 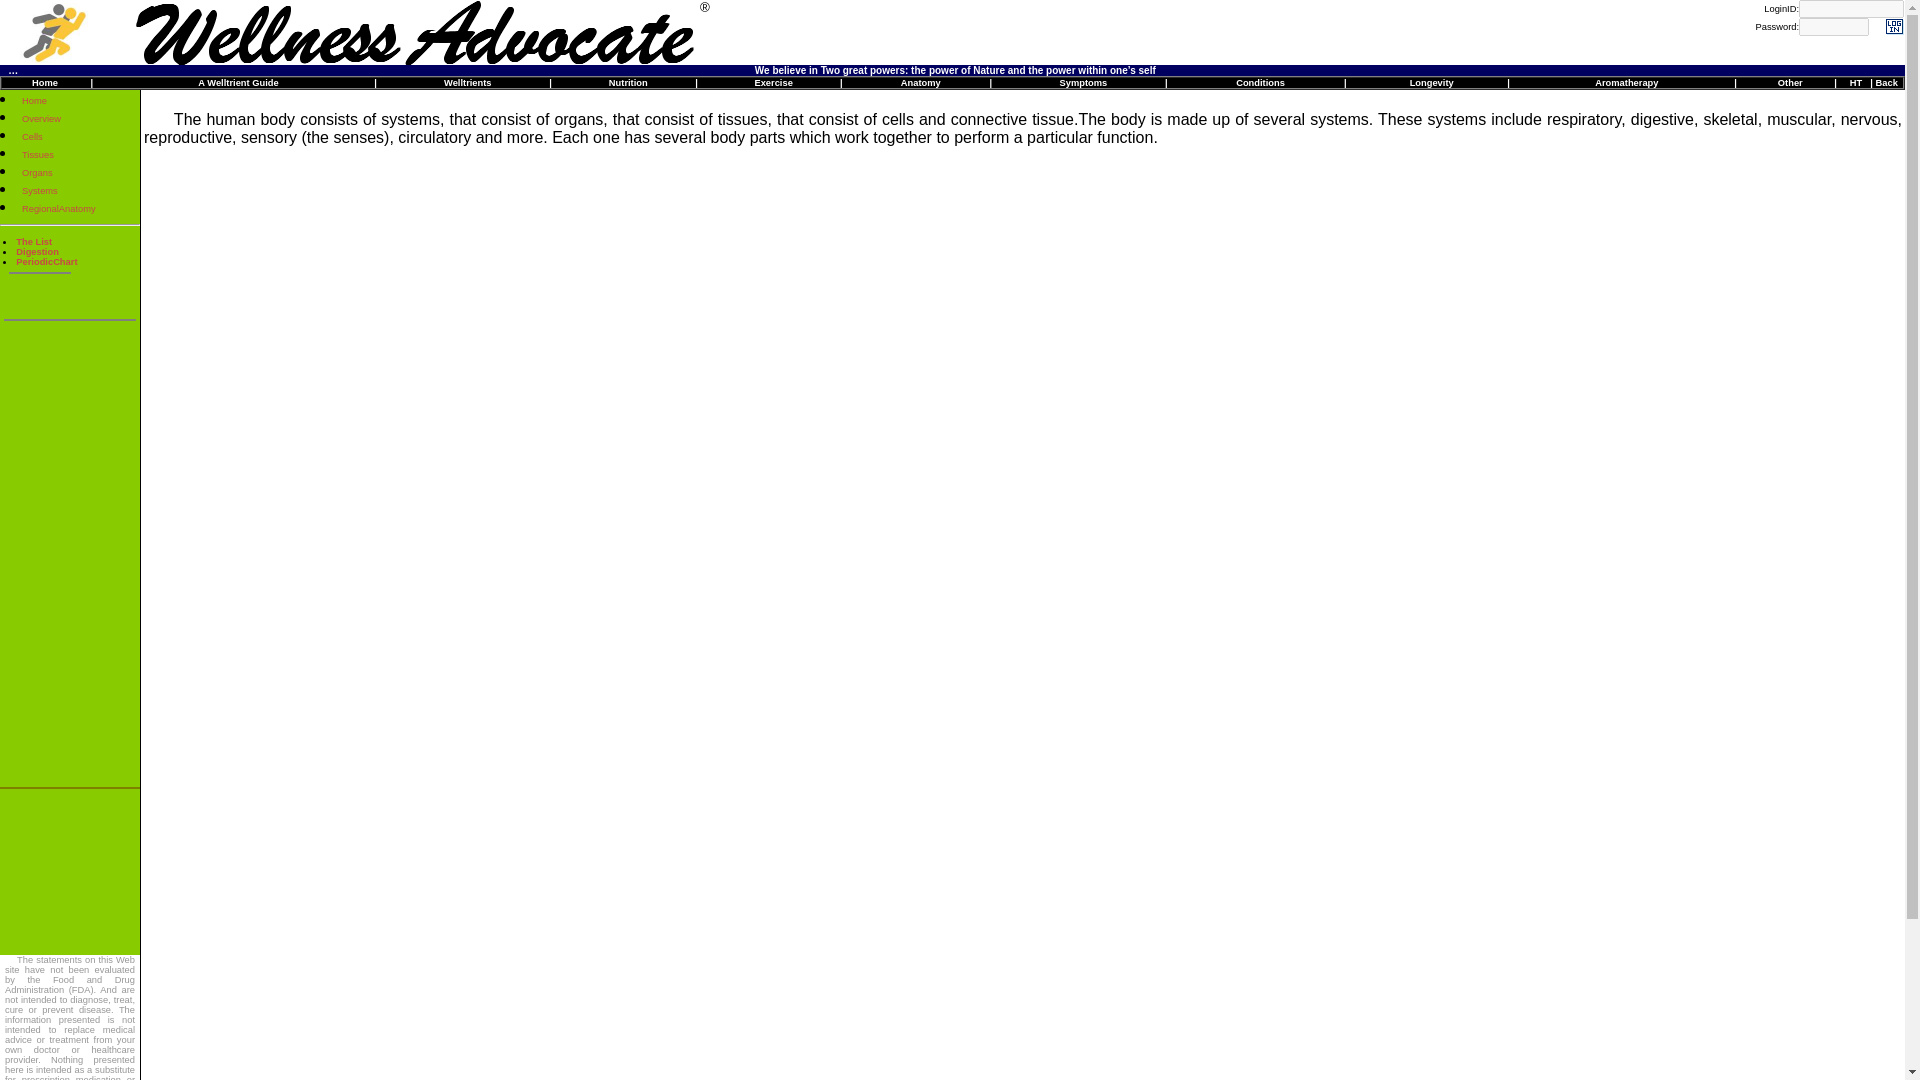 I want to click on Cells, so click(x=32, y=136).